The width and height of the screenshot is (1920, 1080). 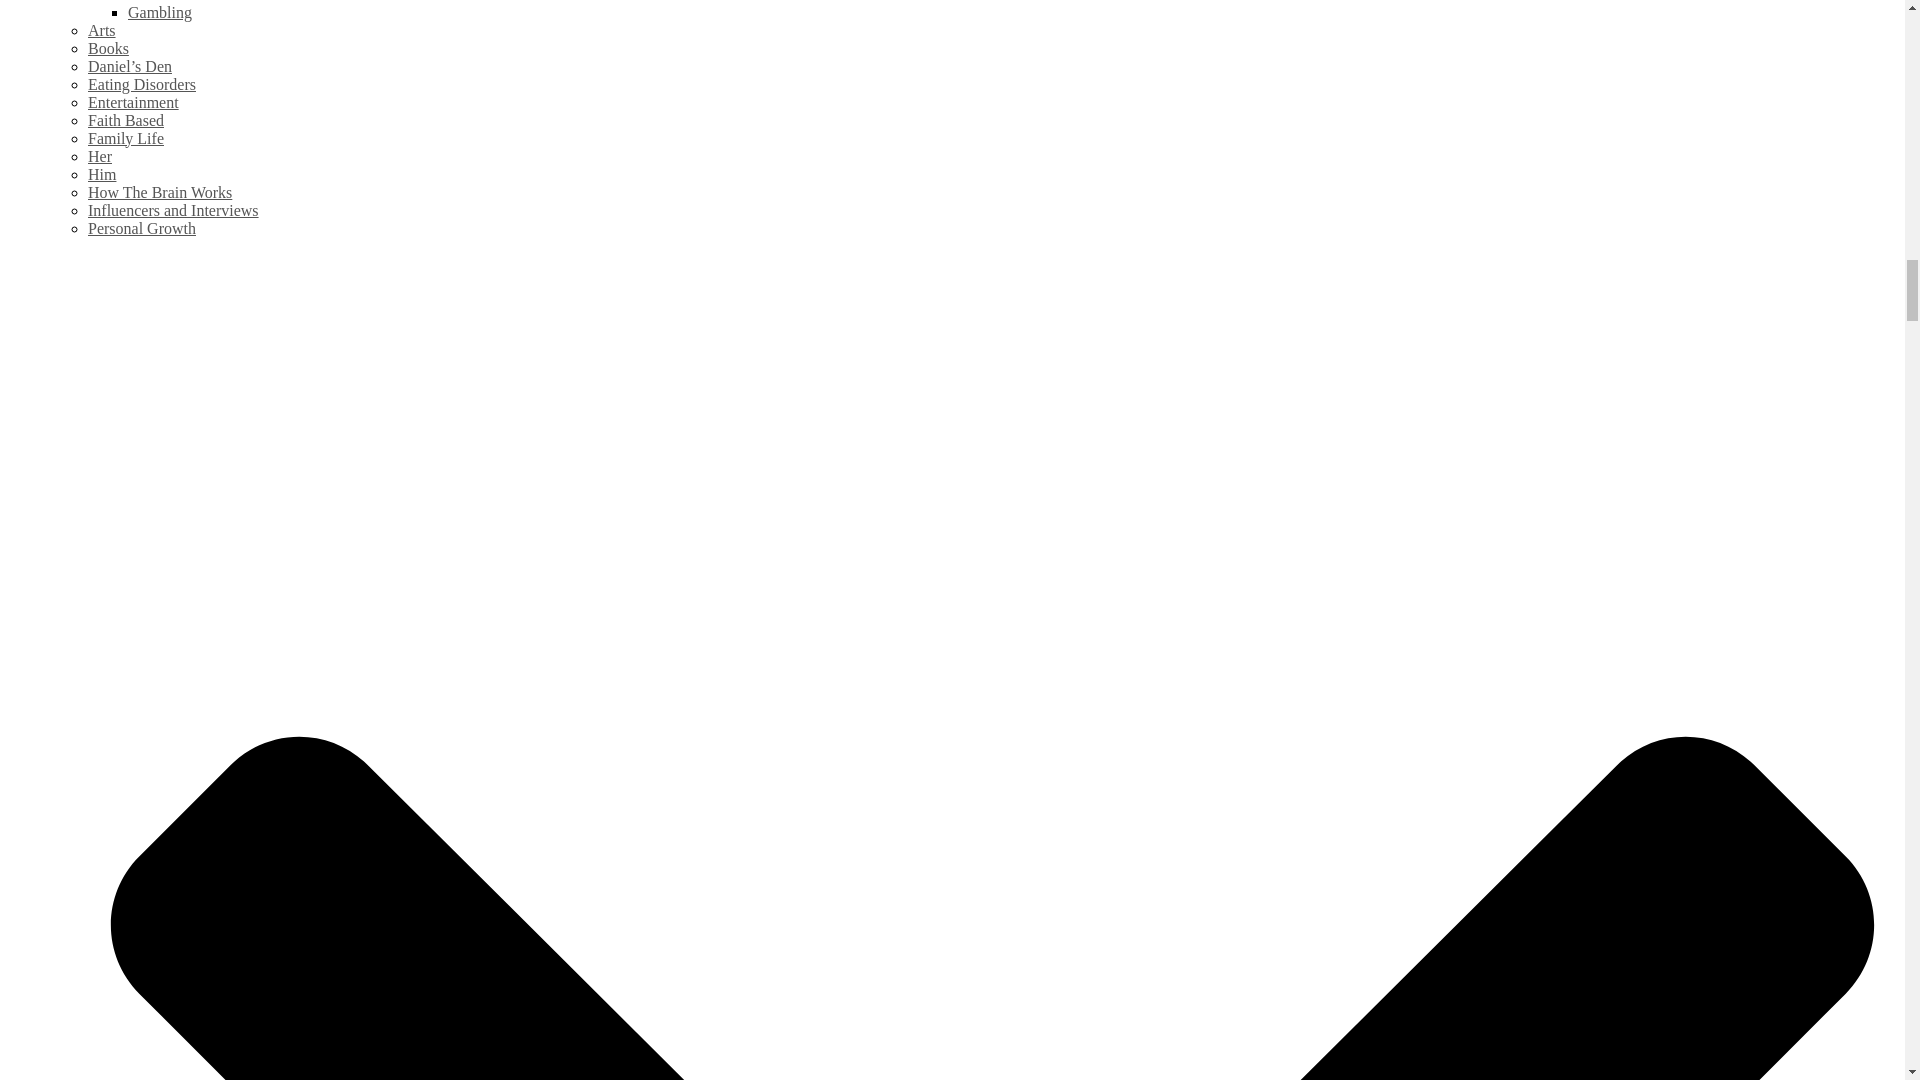 I want to click on How The Brain Works, so click(x=160, y=192).